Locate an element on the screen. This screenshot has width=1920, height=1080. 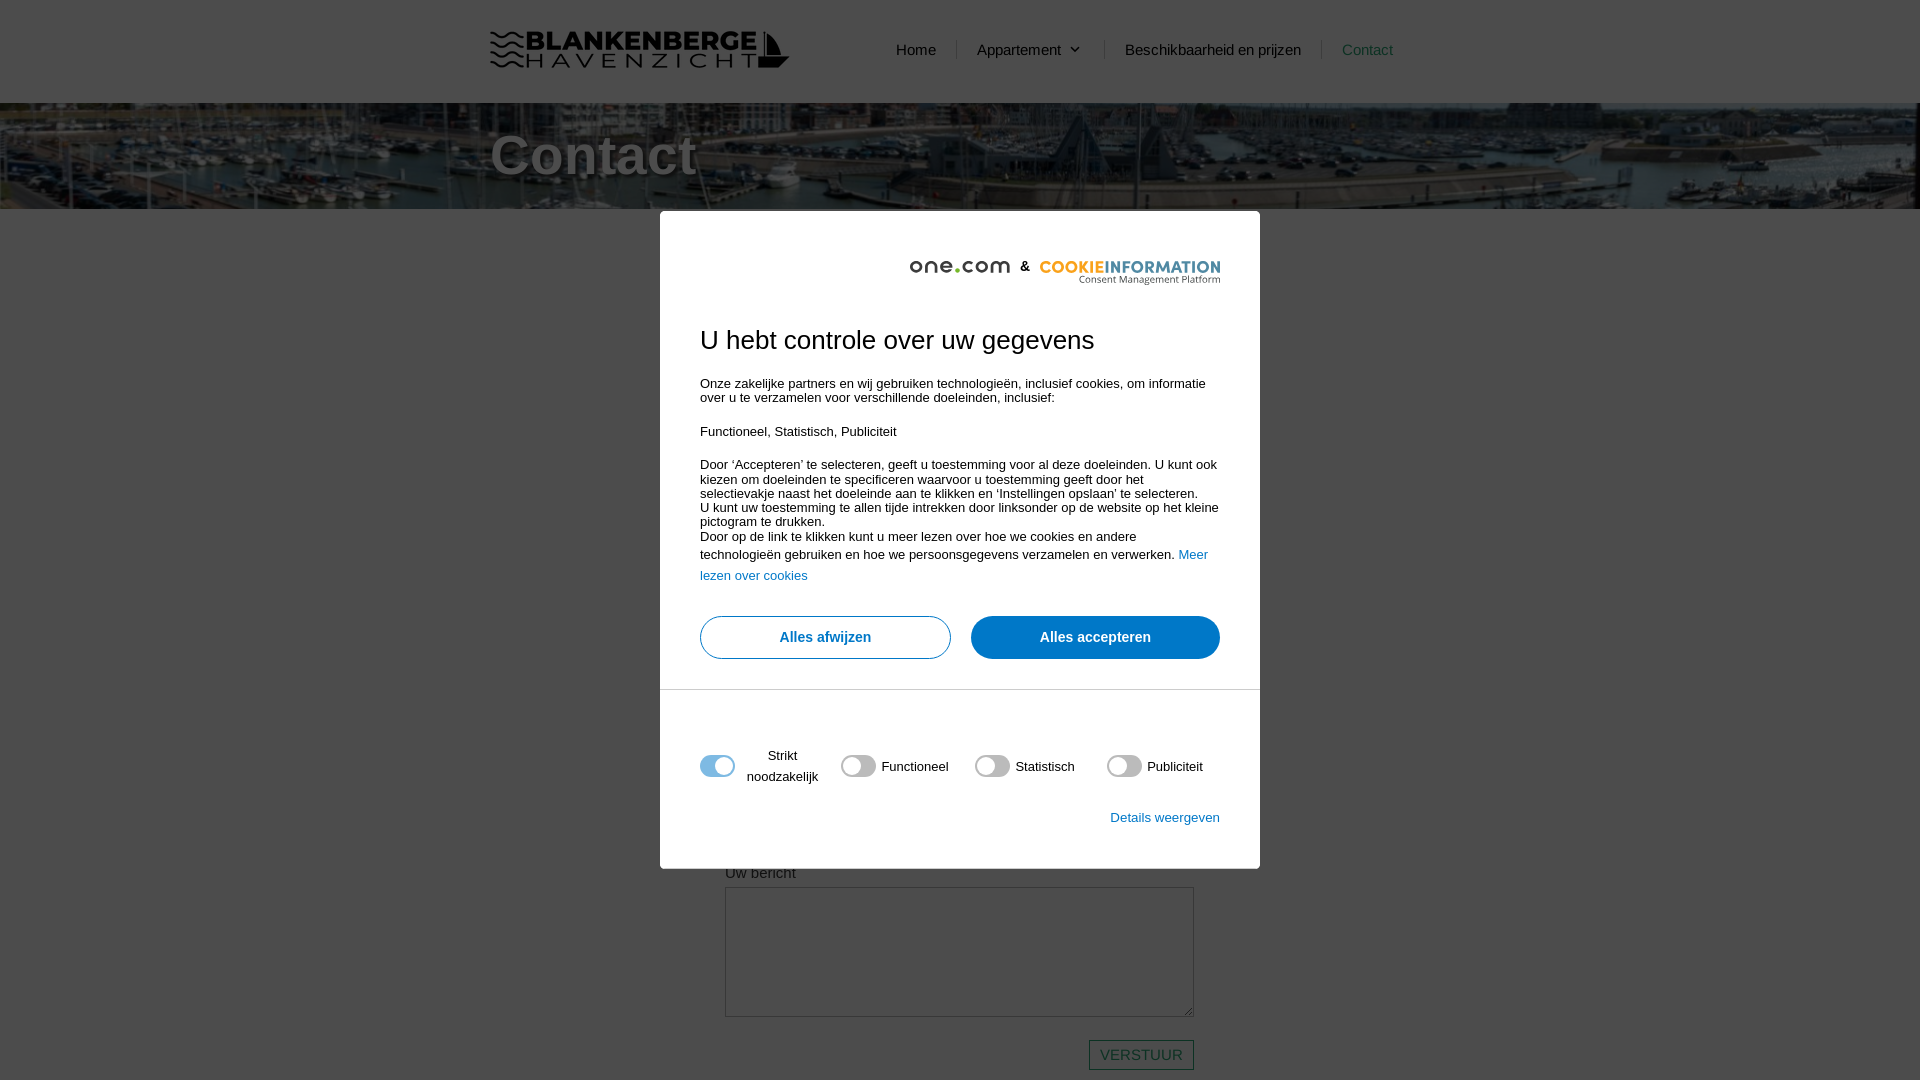
eliane.desaedeleer@skynet.be is located at coordinates (988, 296).